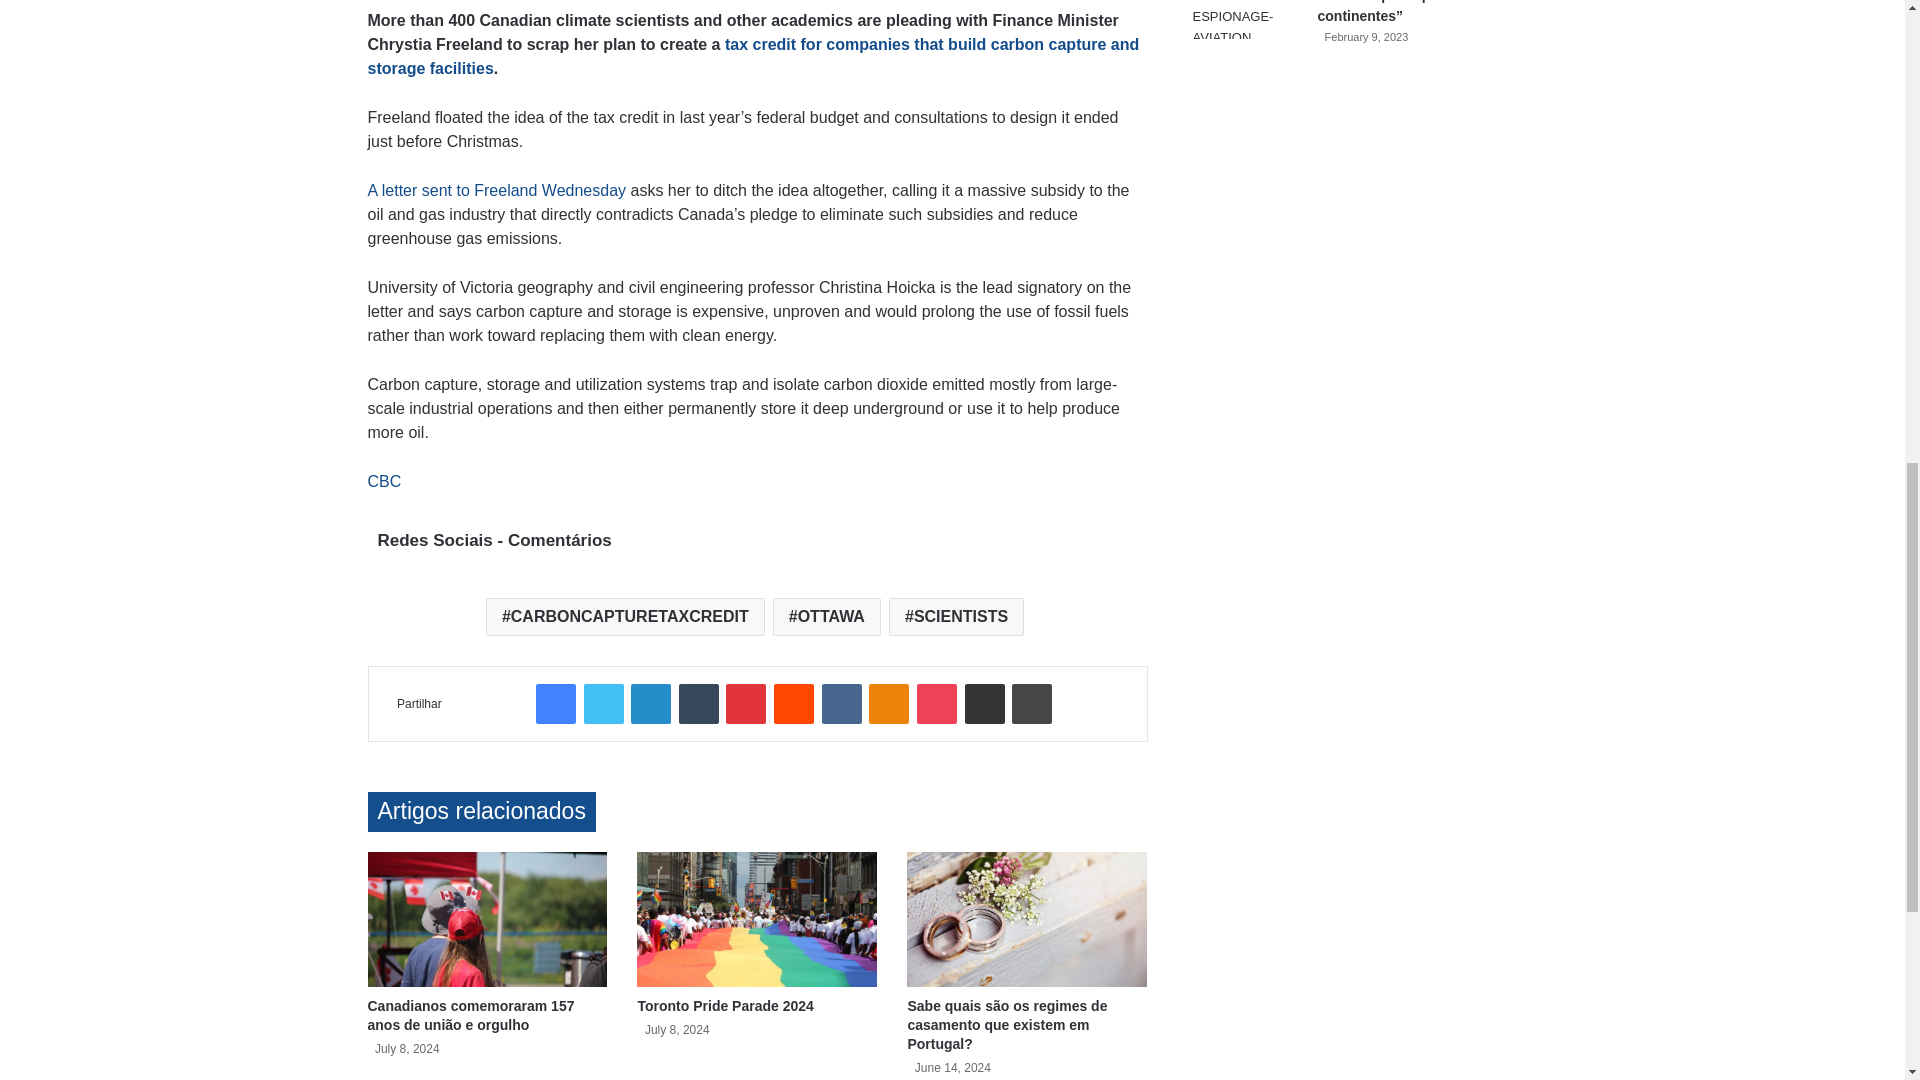 The height and width of the screenshot is (1080, 1920). I want to click on LinkedIn, so click(650, 703).